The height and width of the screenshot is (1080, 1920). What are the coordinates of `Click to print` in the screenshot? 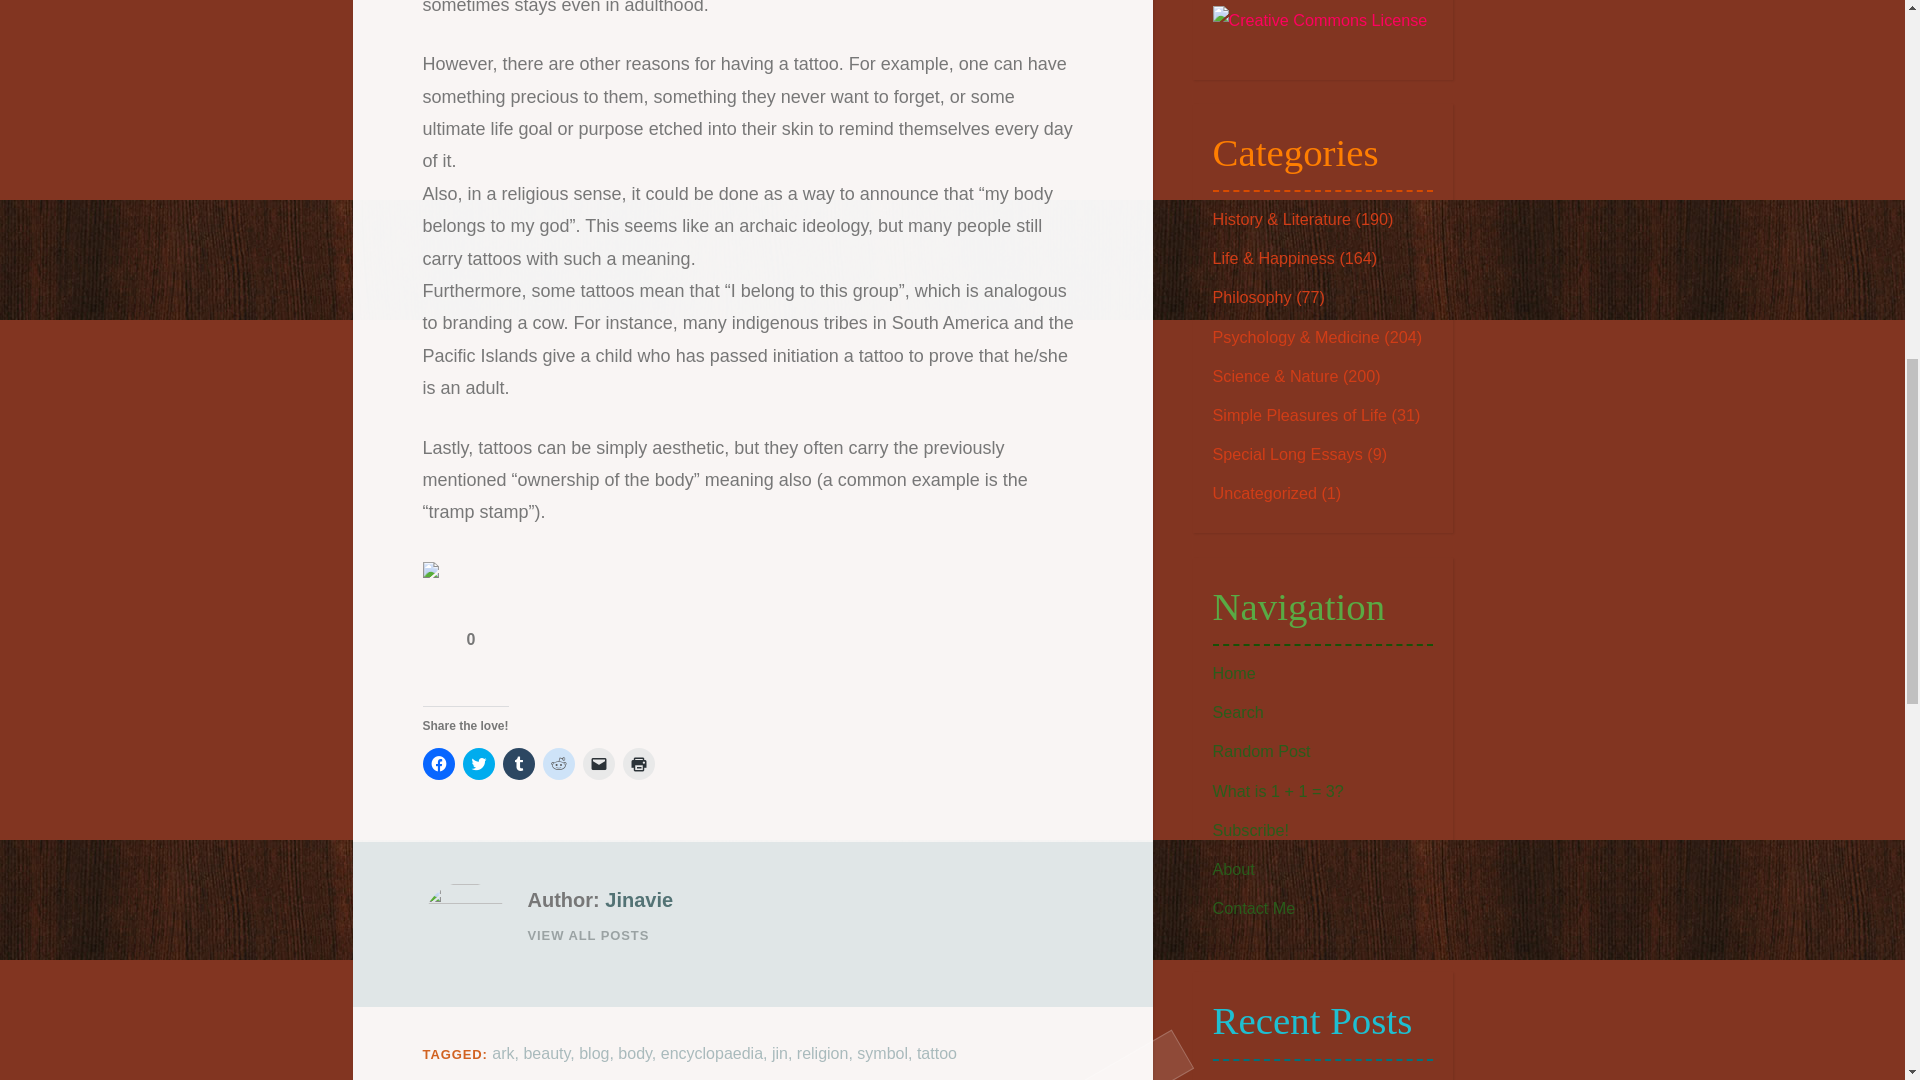 It's located at (638, 764).